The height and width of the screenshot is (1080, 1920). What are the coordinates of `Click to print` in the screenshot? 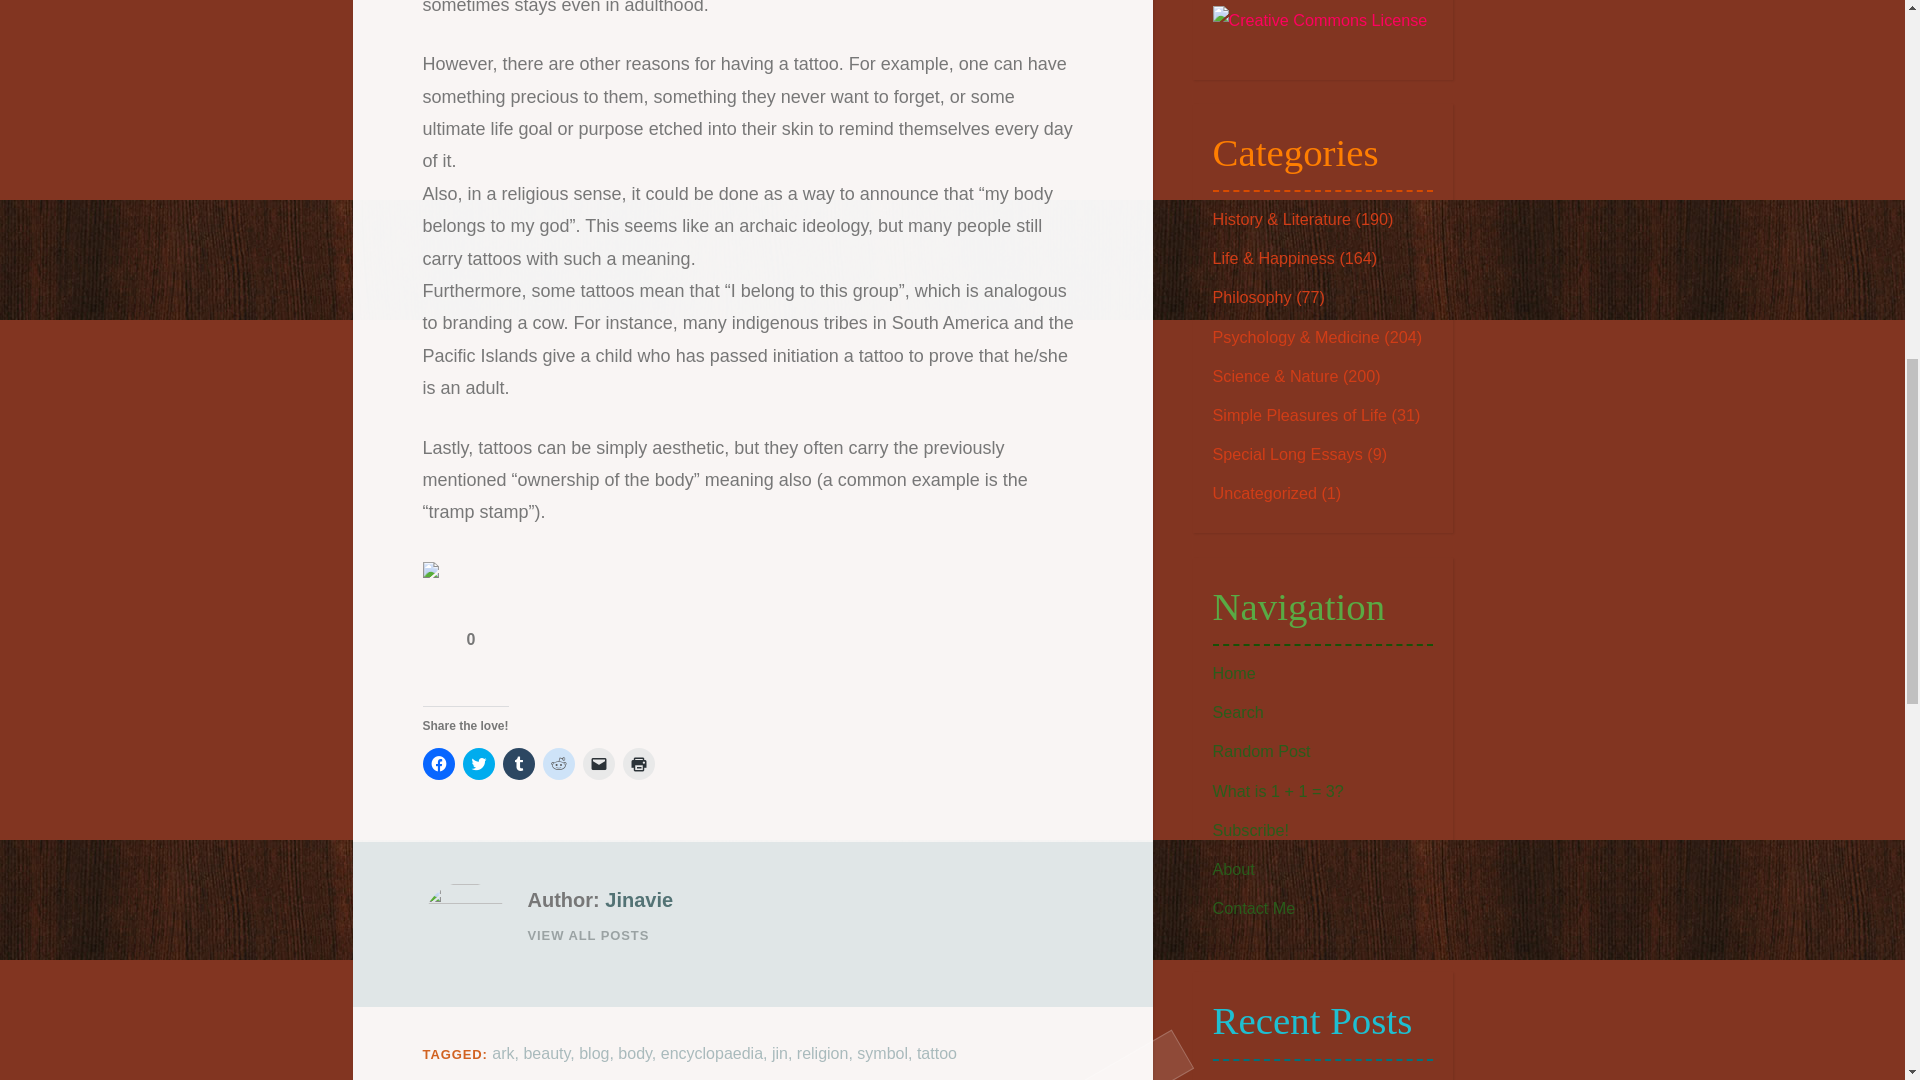 It's located at (638, 764).